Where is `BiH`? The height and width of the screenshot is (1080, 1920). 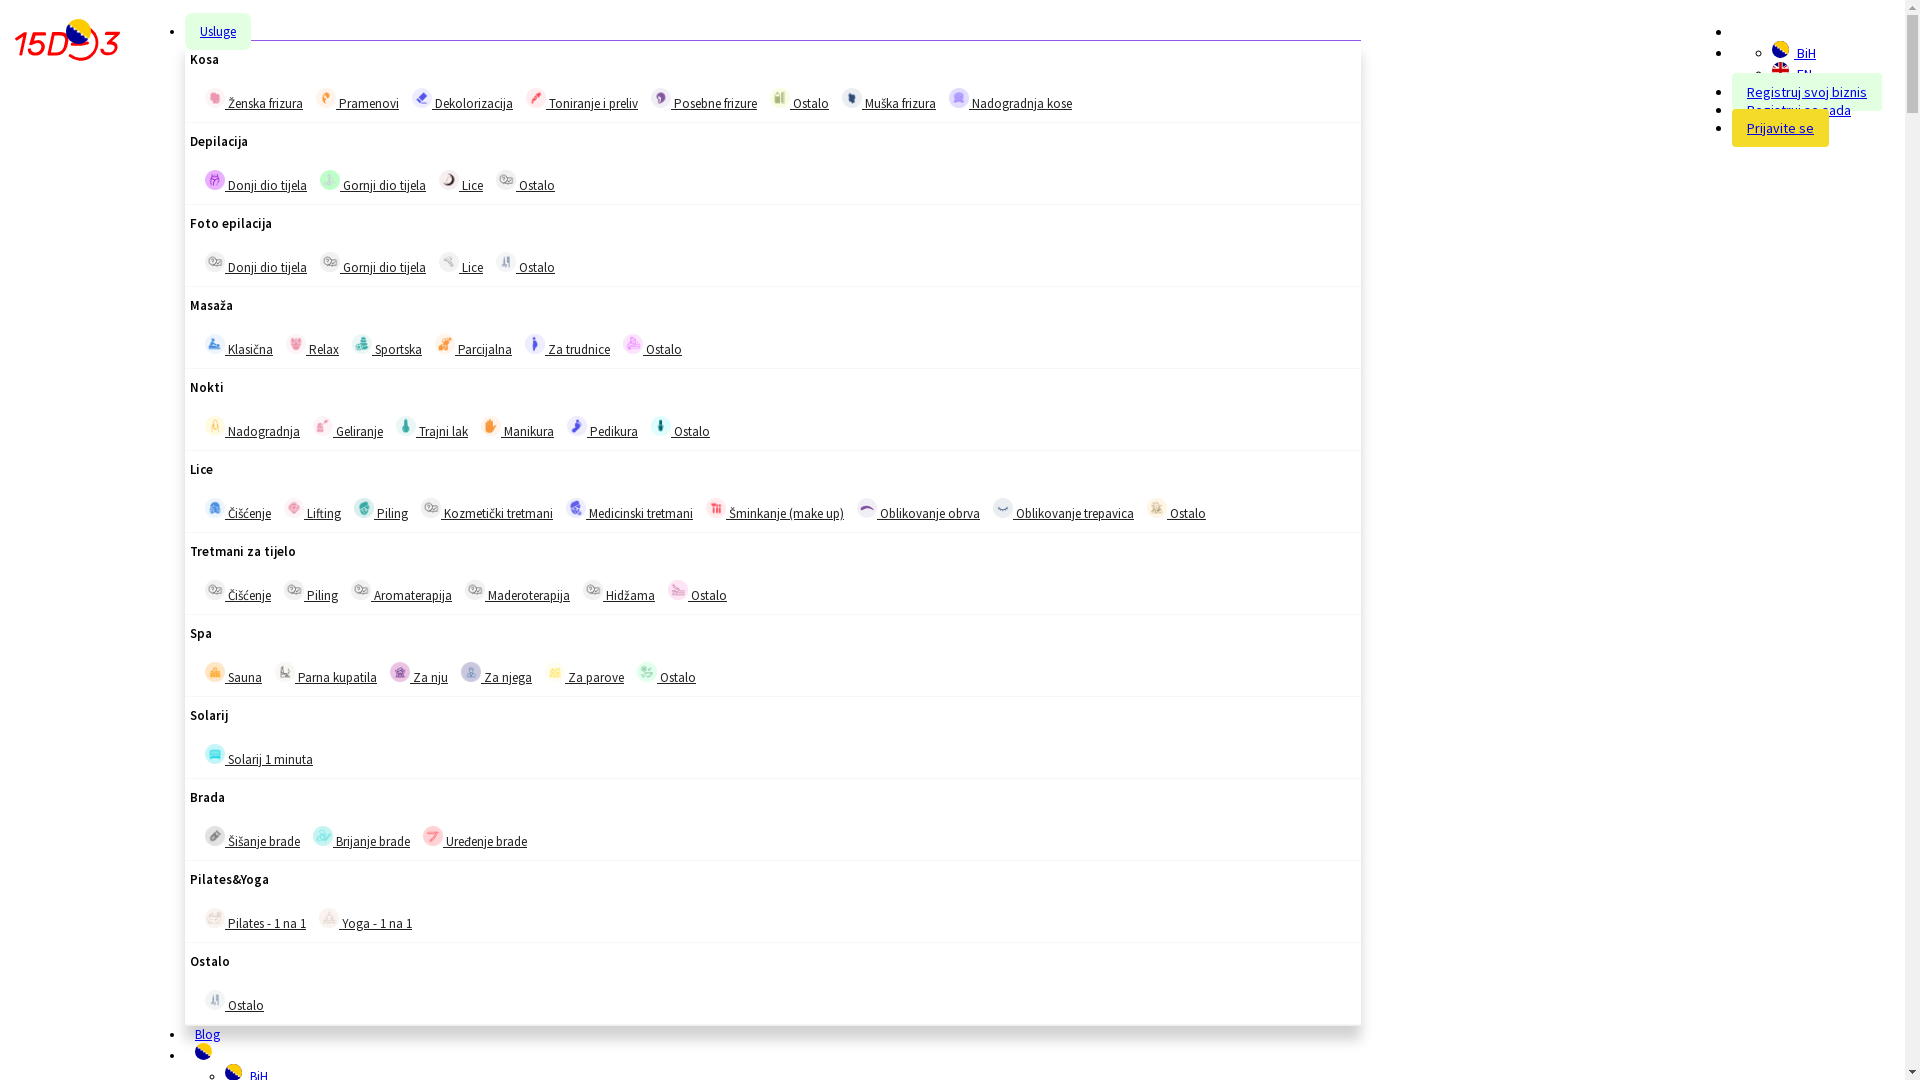 BiH is located at coordinates (1780, 50).